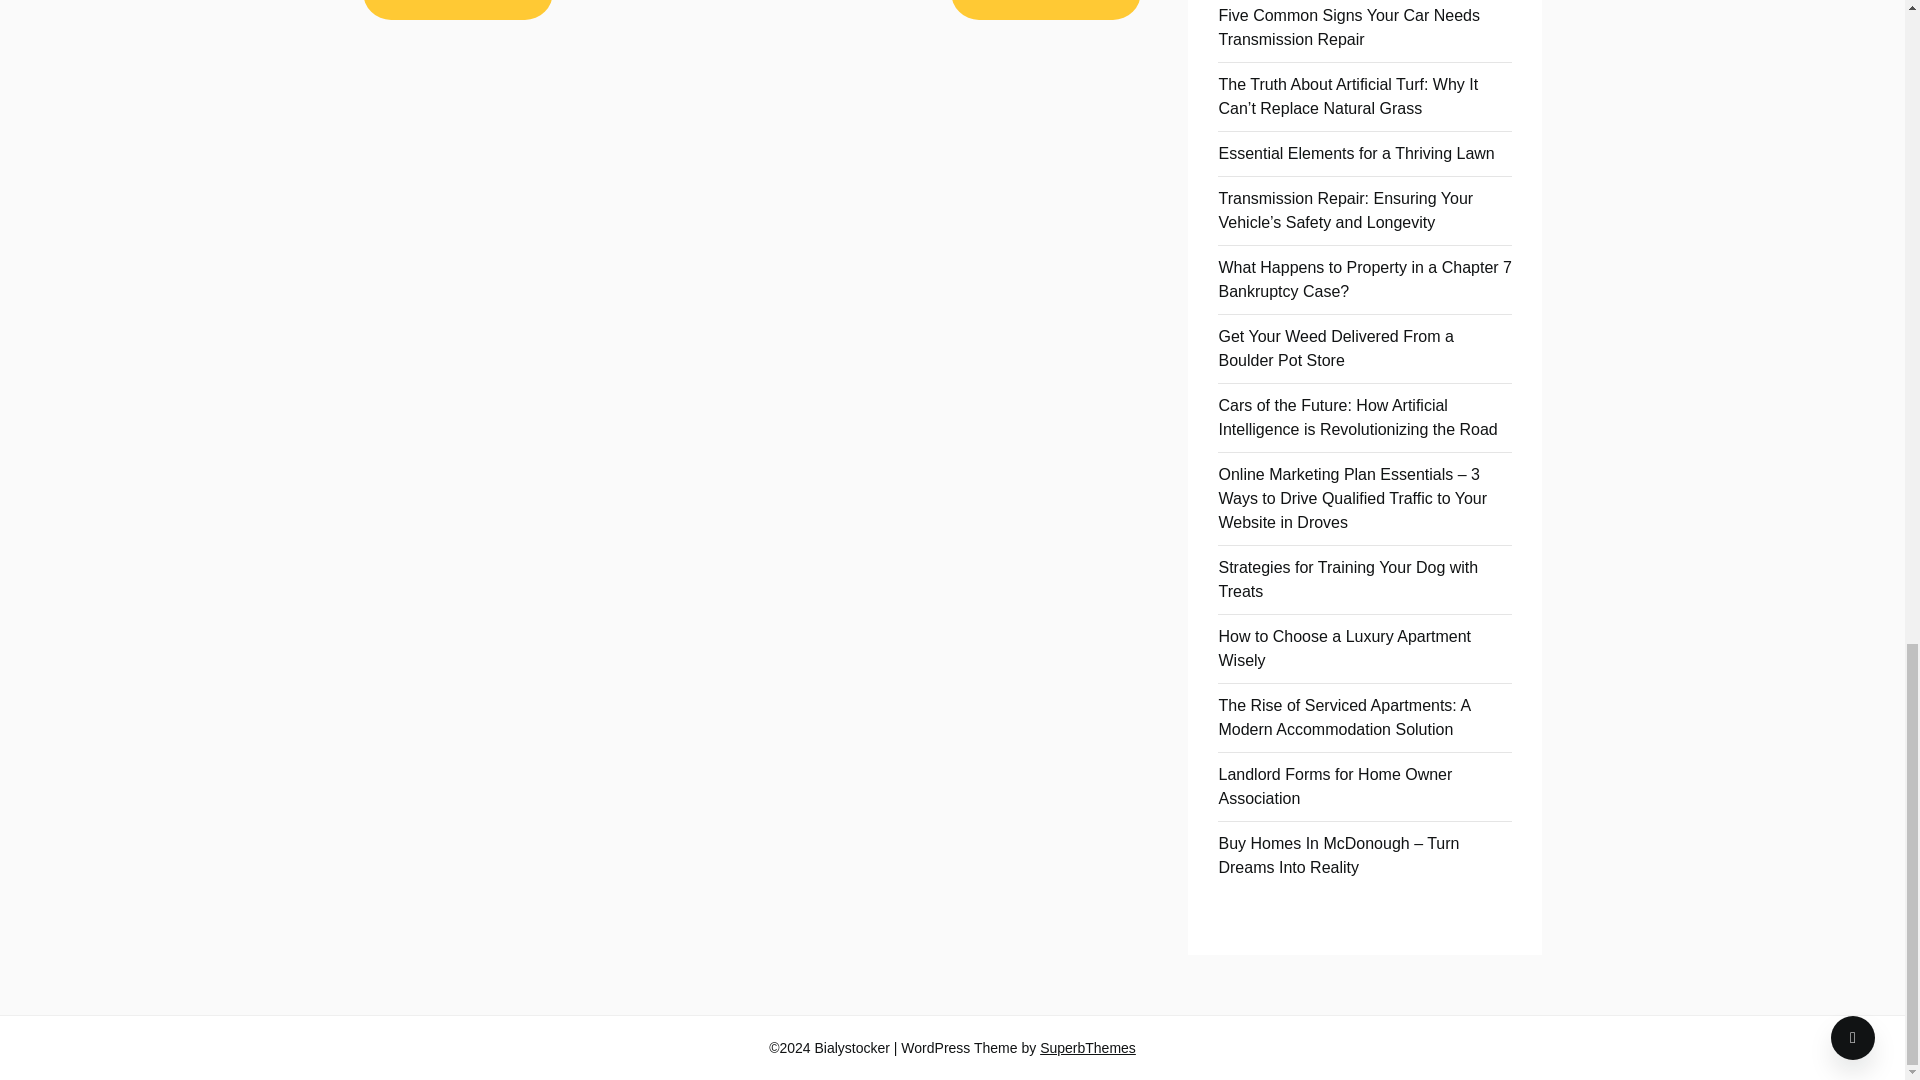 The image size is (1920, 1080). I want to click on Essential Elements for a Thriving Lawn, so click(1355, 153).